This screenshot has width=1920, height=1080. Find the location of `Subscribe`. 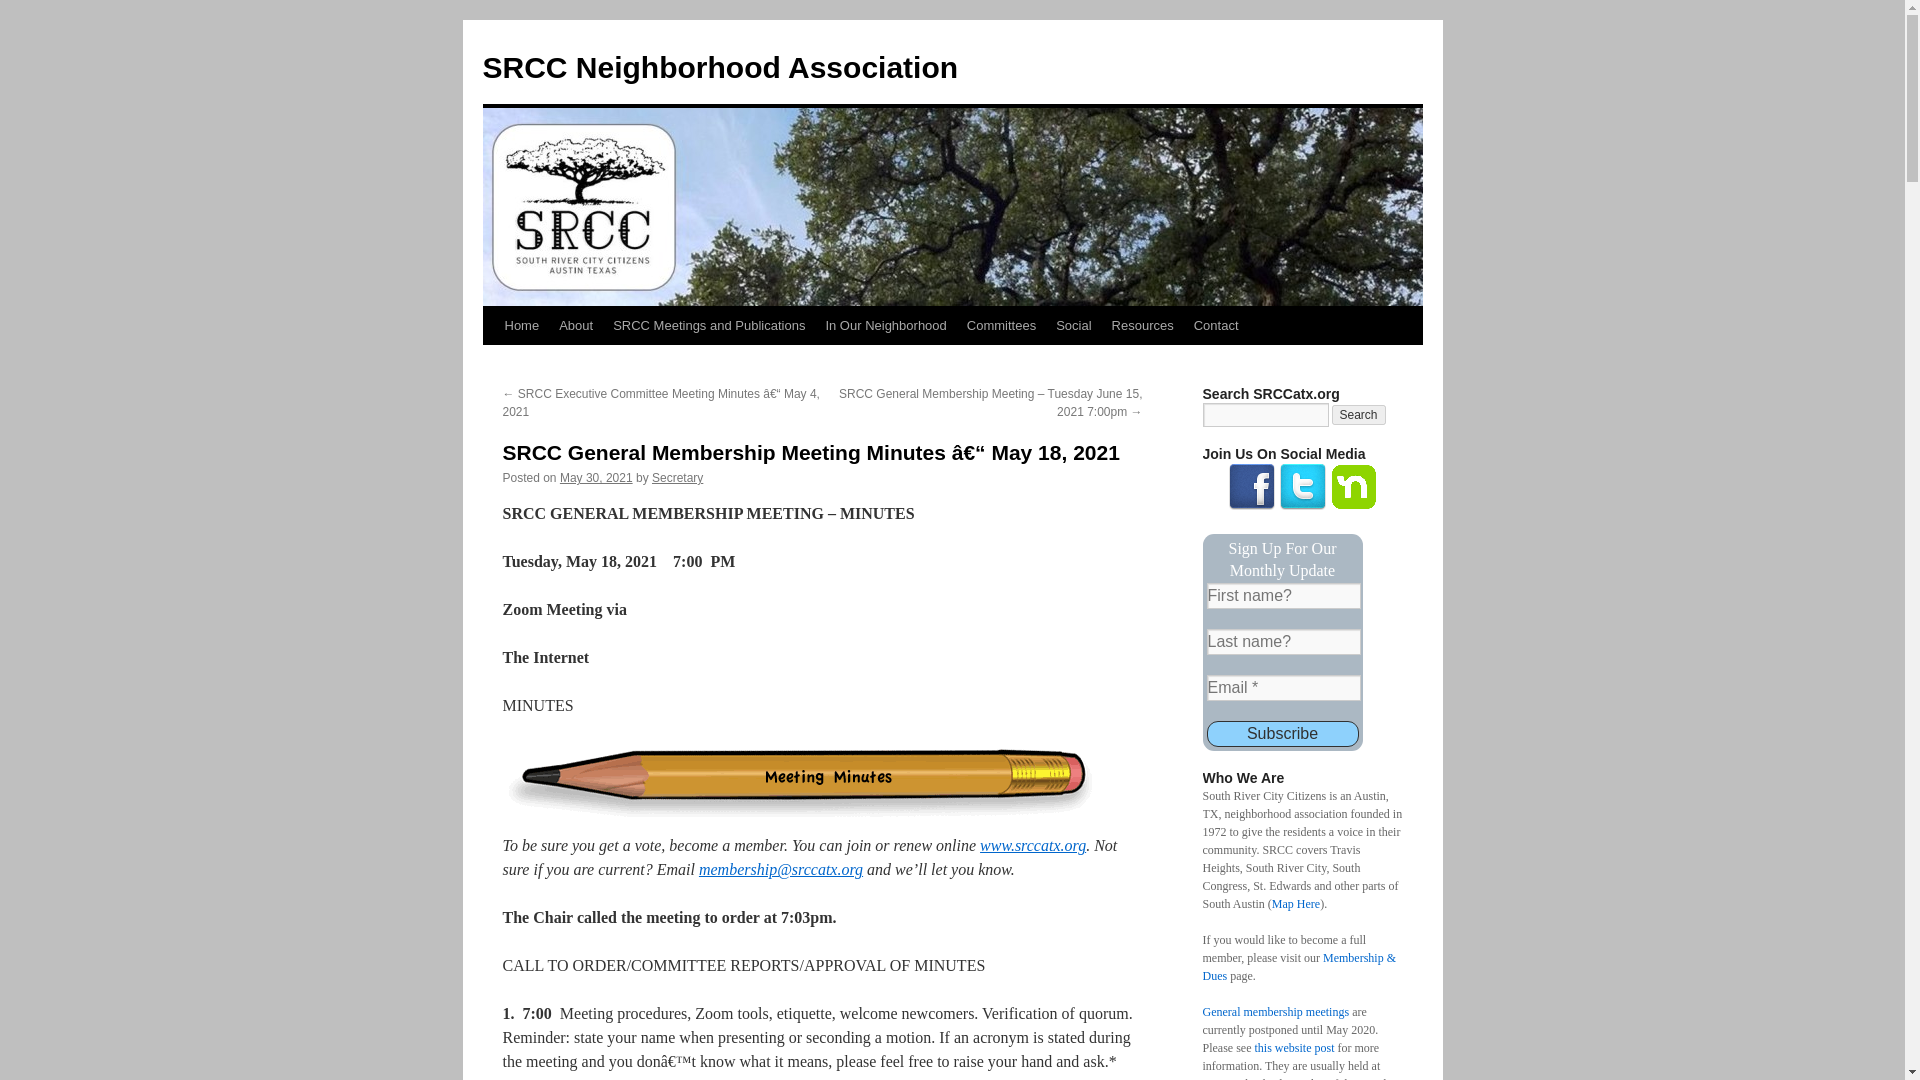

Subscribe is located at coordinates (1281, 734).